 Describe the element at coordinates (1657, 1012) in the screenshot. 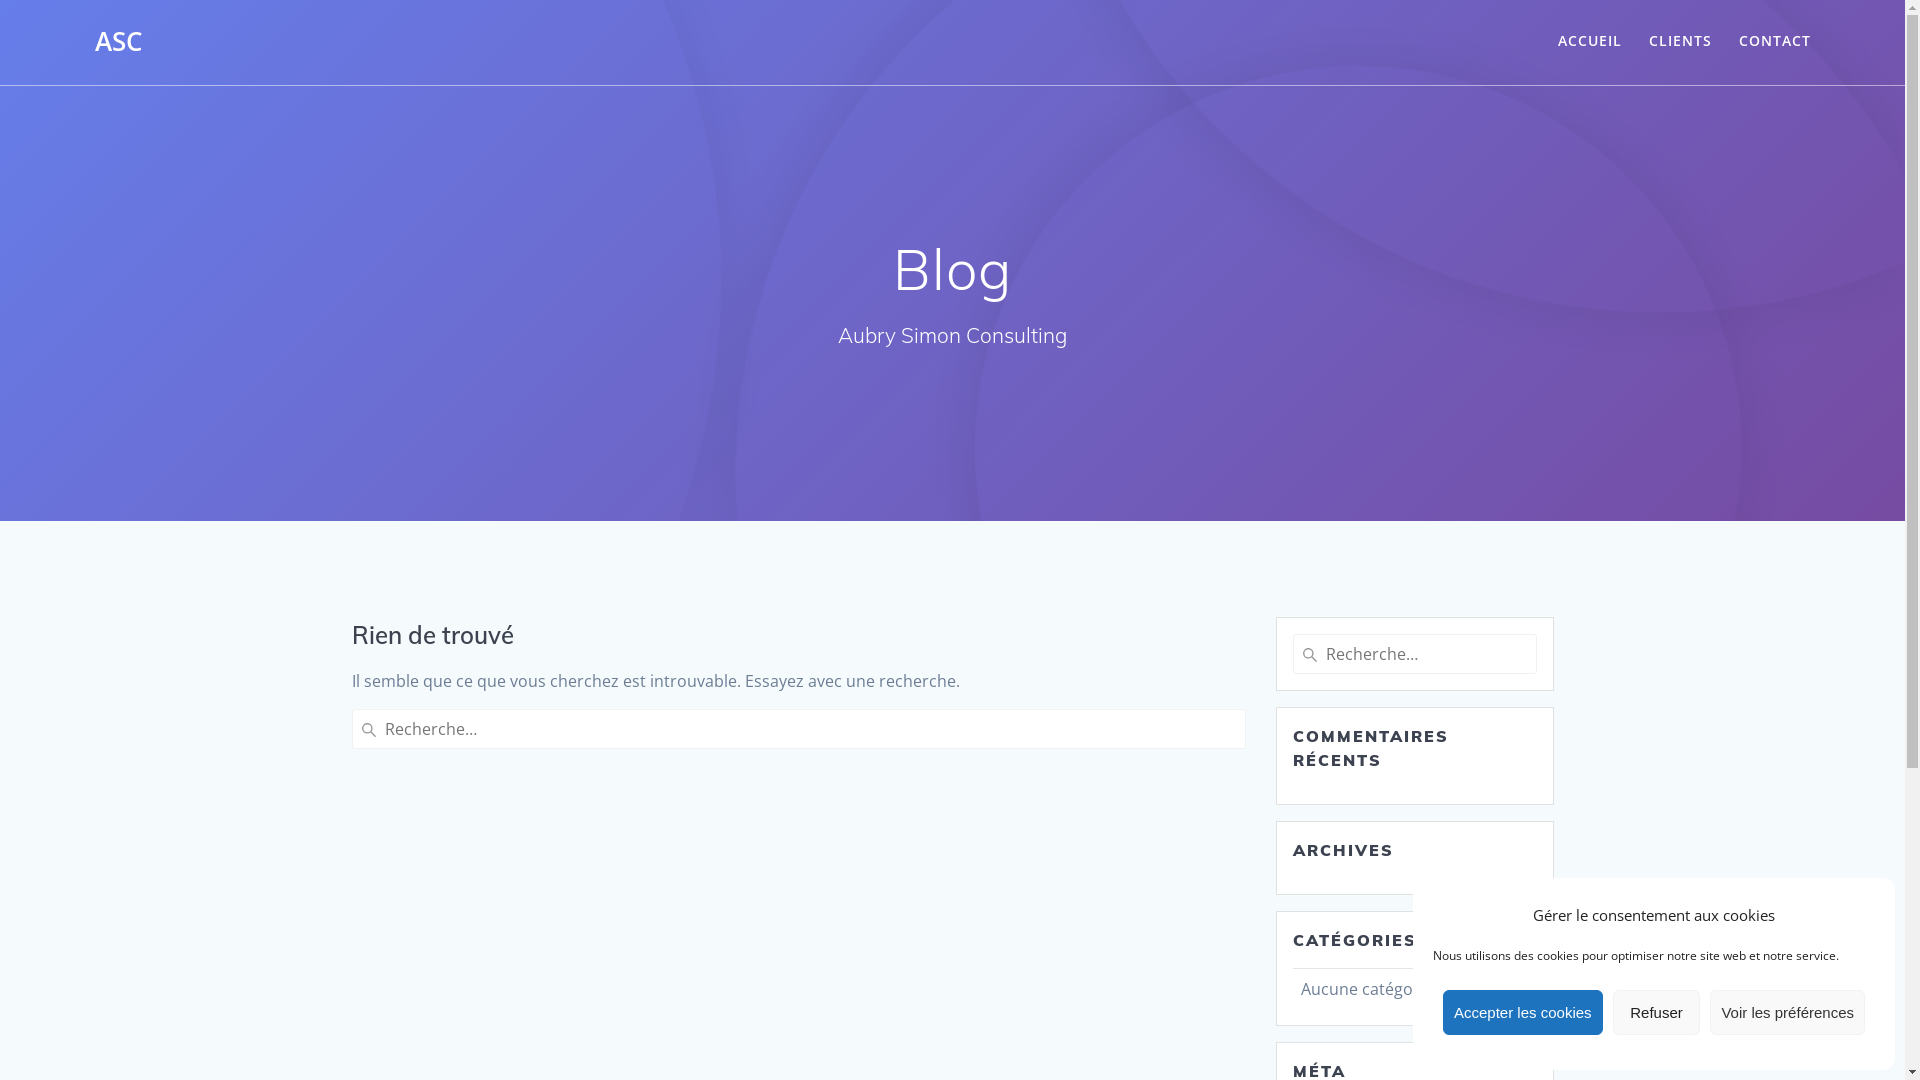

I see `Refuser` at that location.